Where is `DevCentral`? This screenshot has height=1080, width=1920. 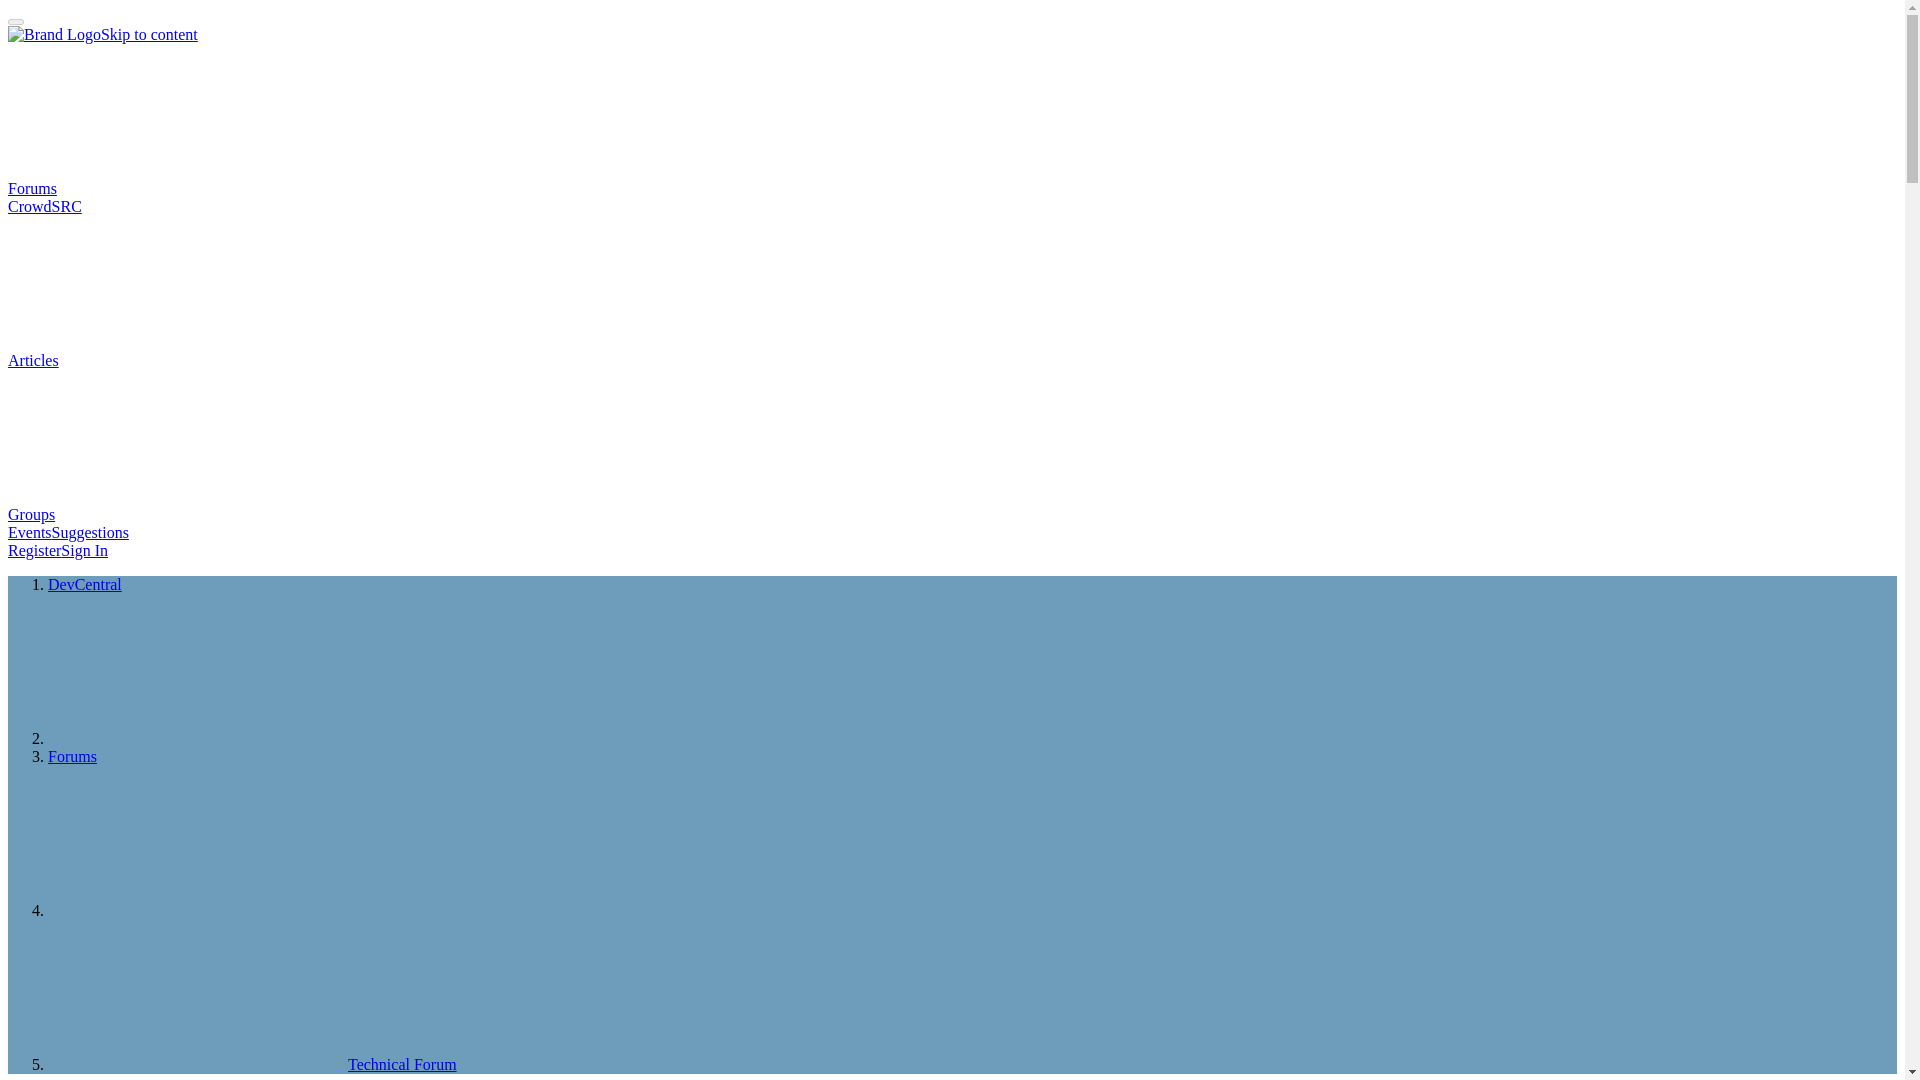 DevCentral is located at coordinates (85, 584).